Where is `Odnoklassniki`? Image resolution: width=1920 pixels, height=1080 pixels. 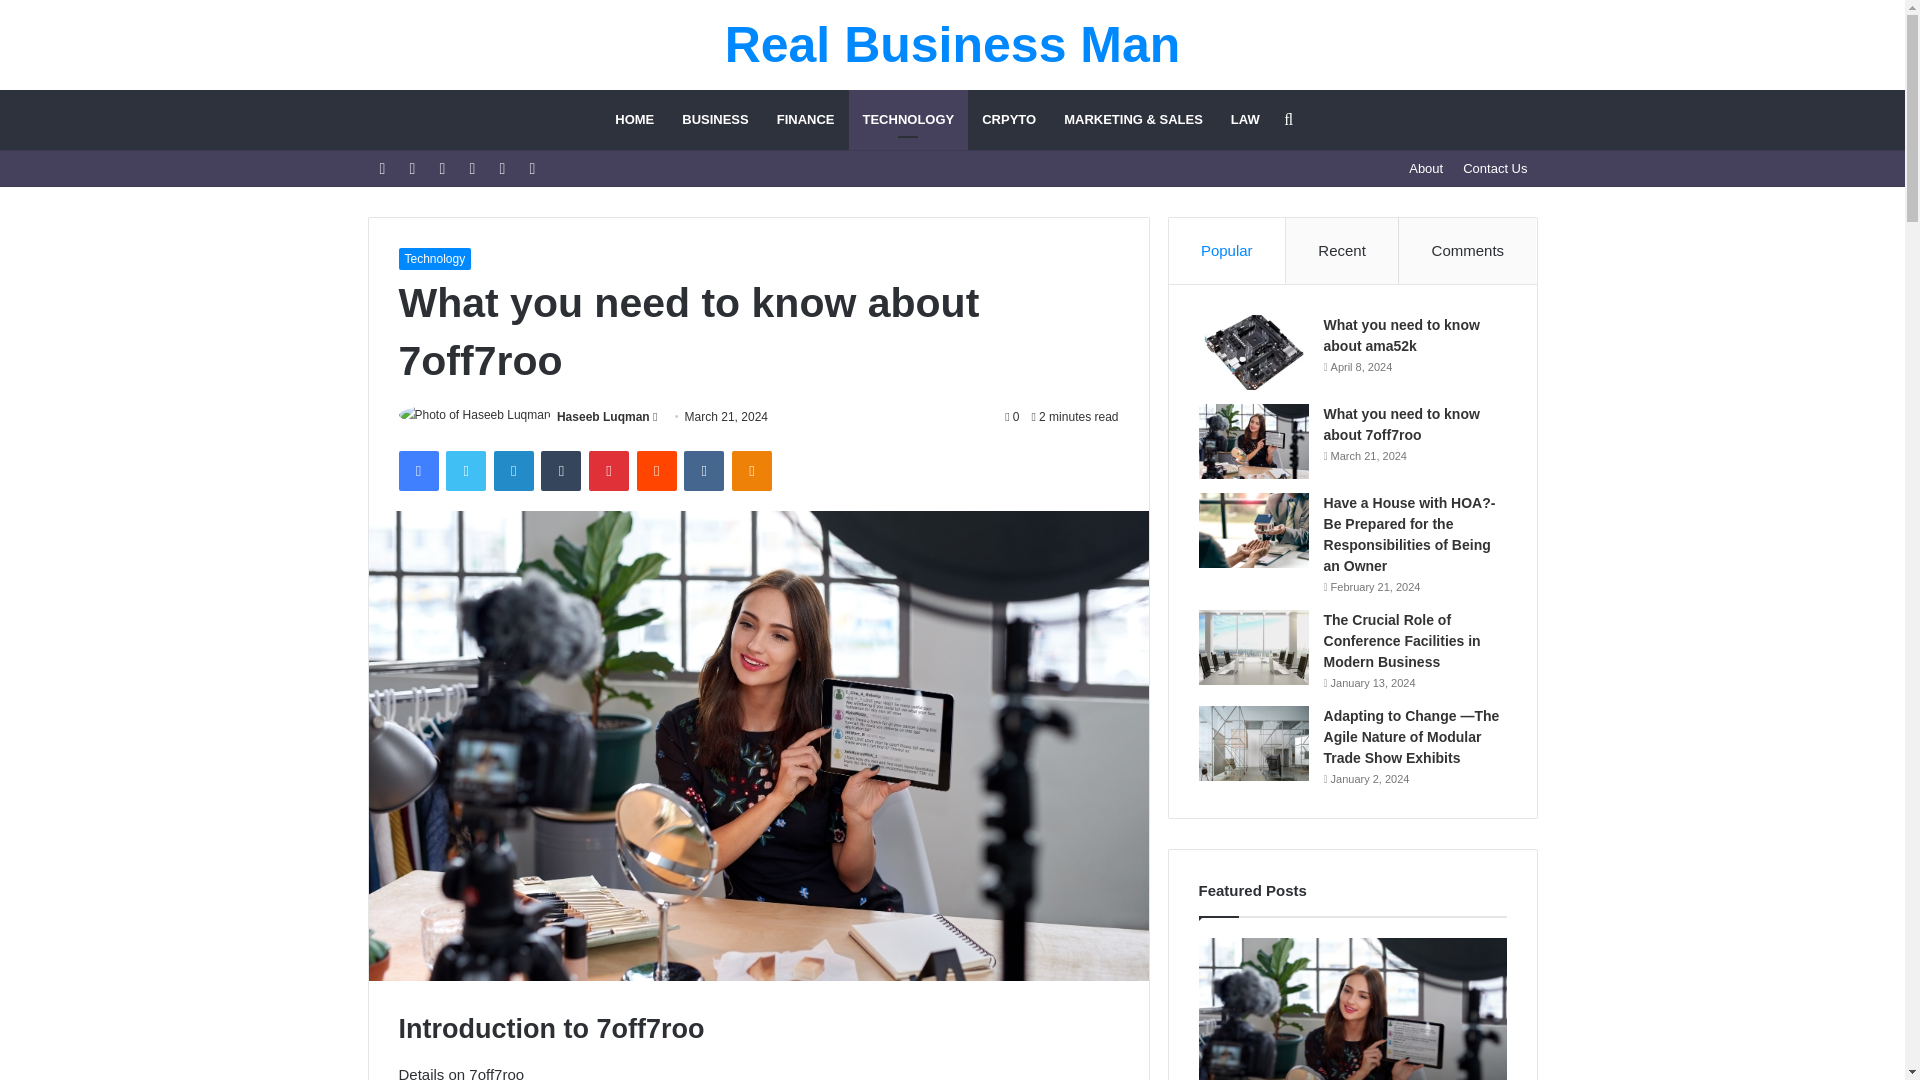 Odnoklassniki is located at coordinates (751, 471).